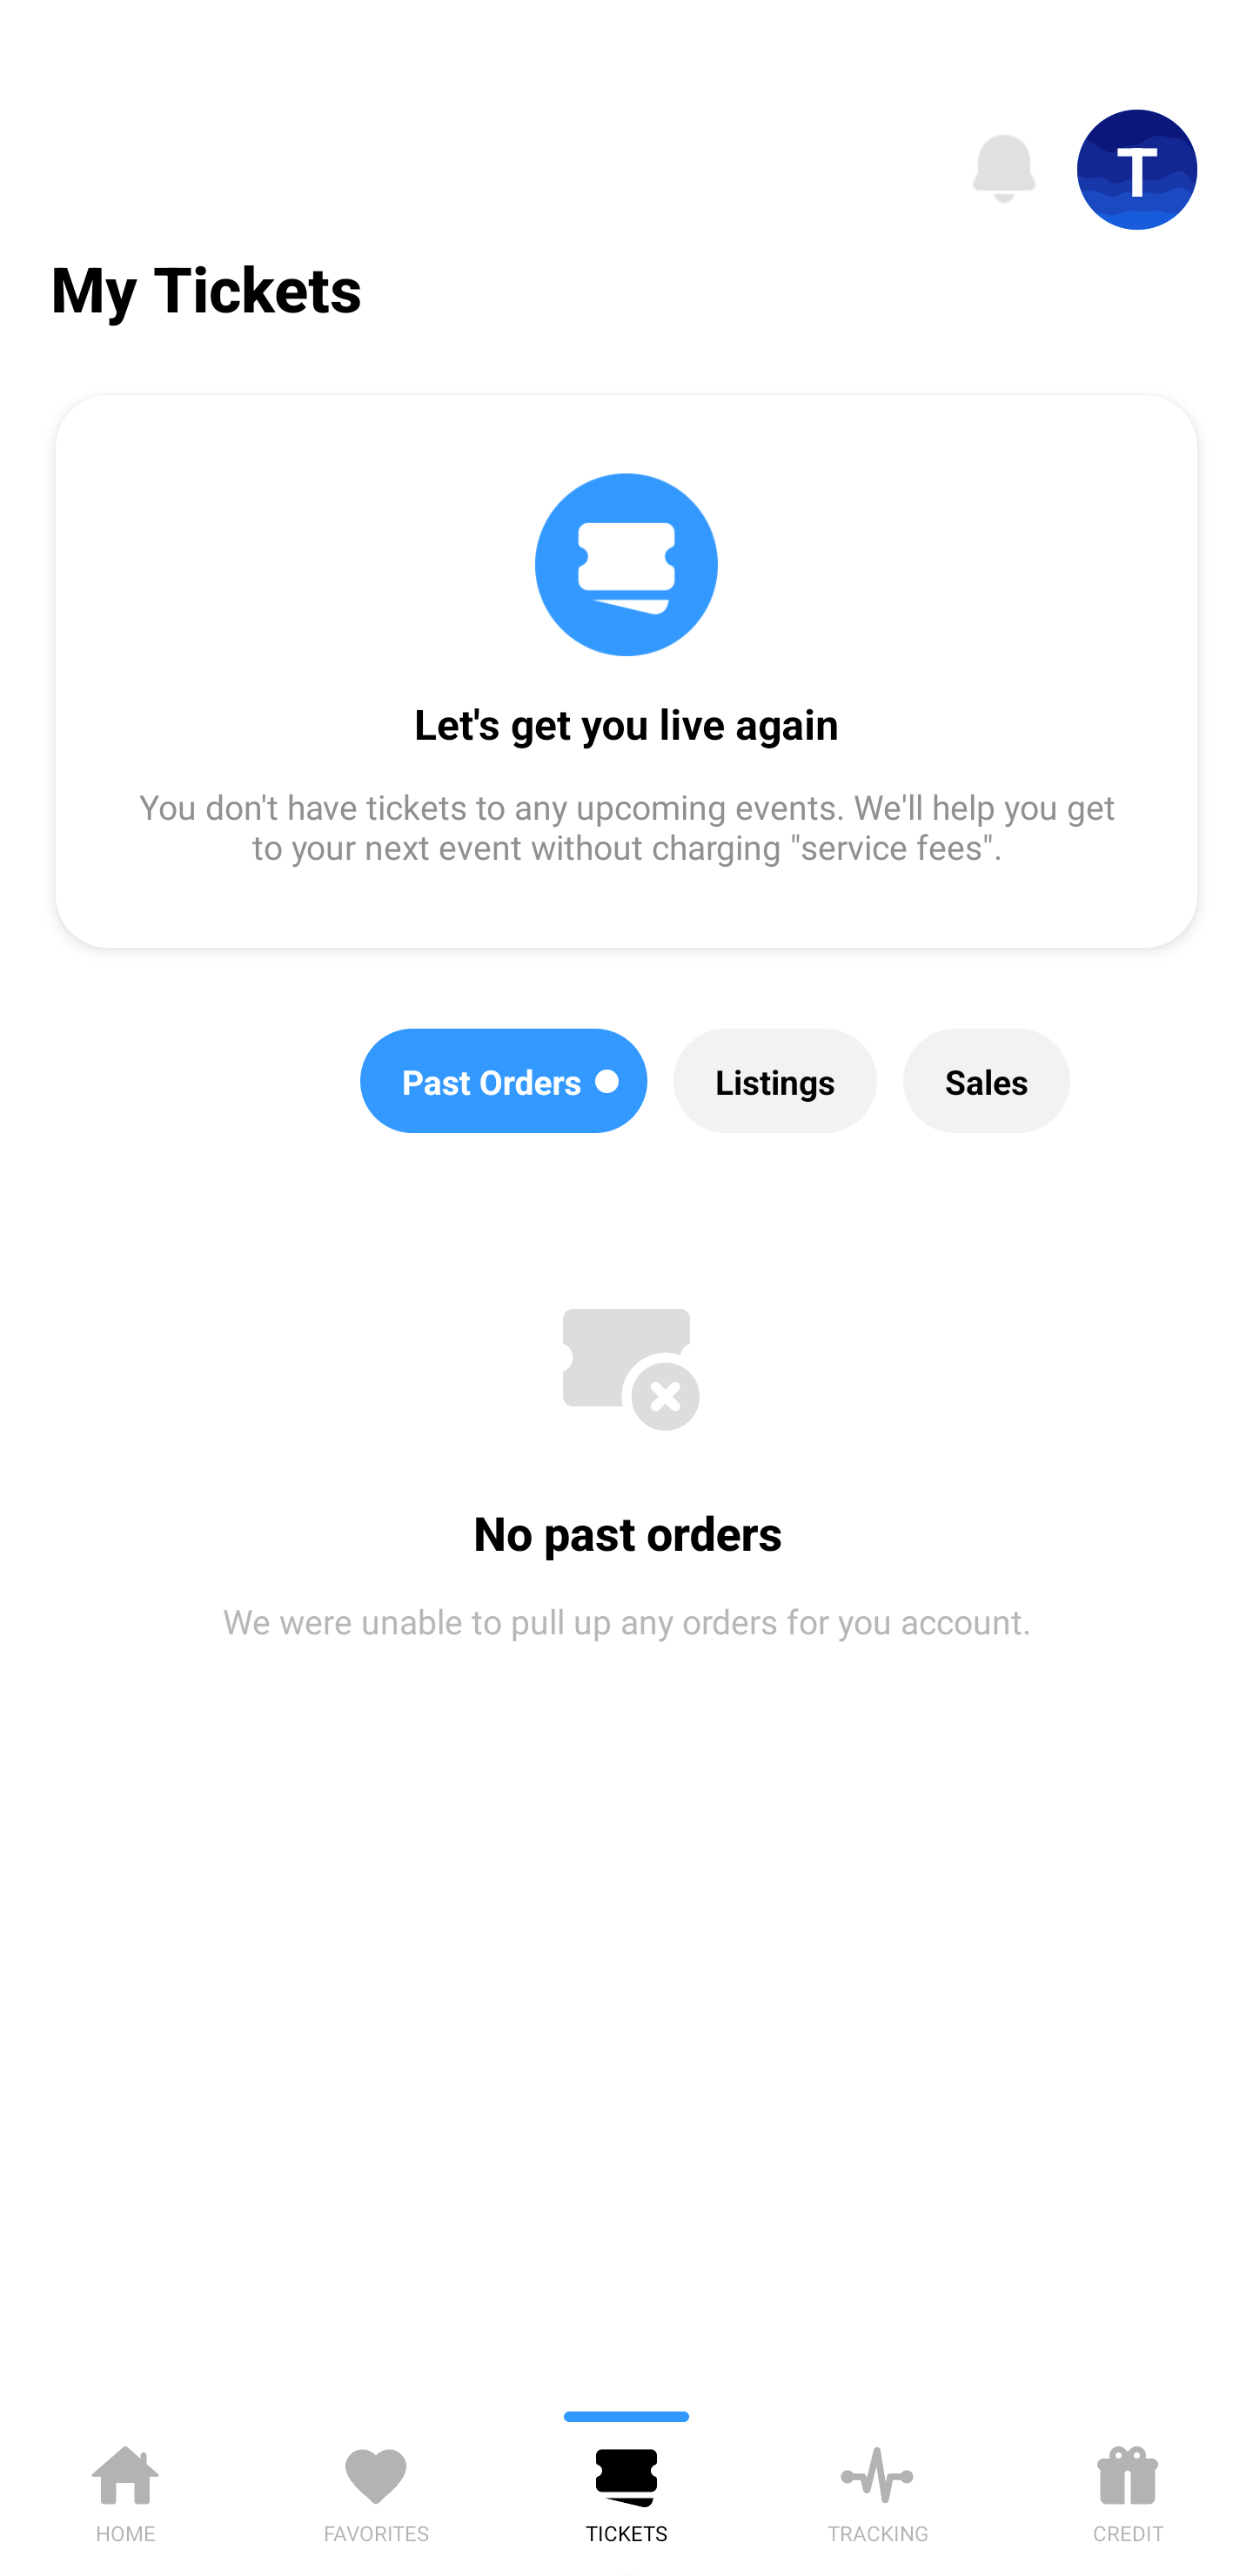  Describe the element at coordinates (504, 1081) in the screenshot. I see `Past Orders` at that location.